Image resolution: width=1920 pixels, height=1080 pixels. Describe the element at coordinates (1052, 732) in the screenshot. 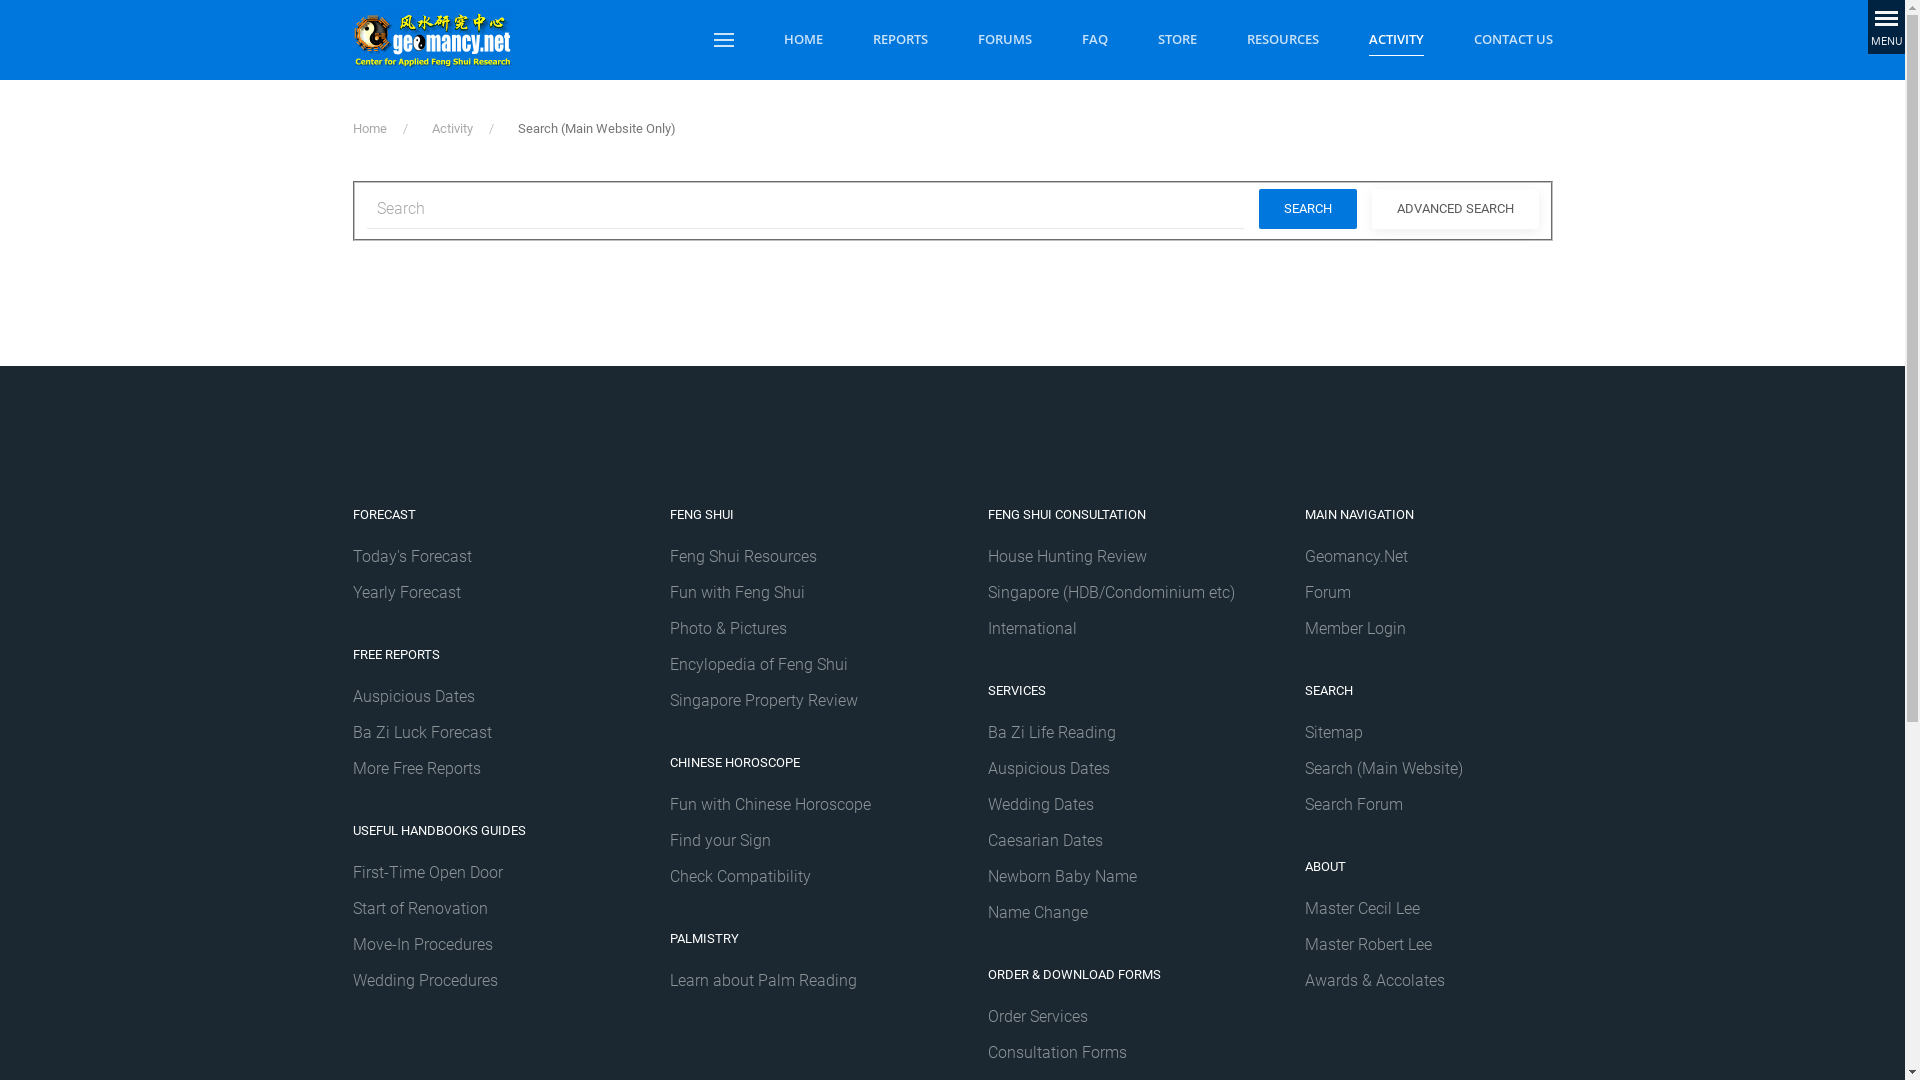

I see `Ba Zi Life Reading` at that location.